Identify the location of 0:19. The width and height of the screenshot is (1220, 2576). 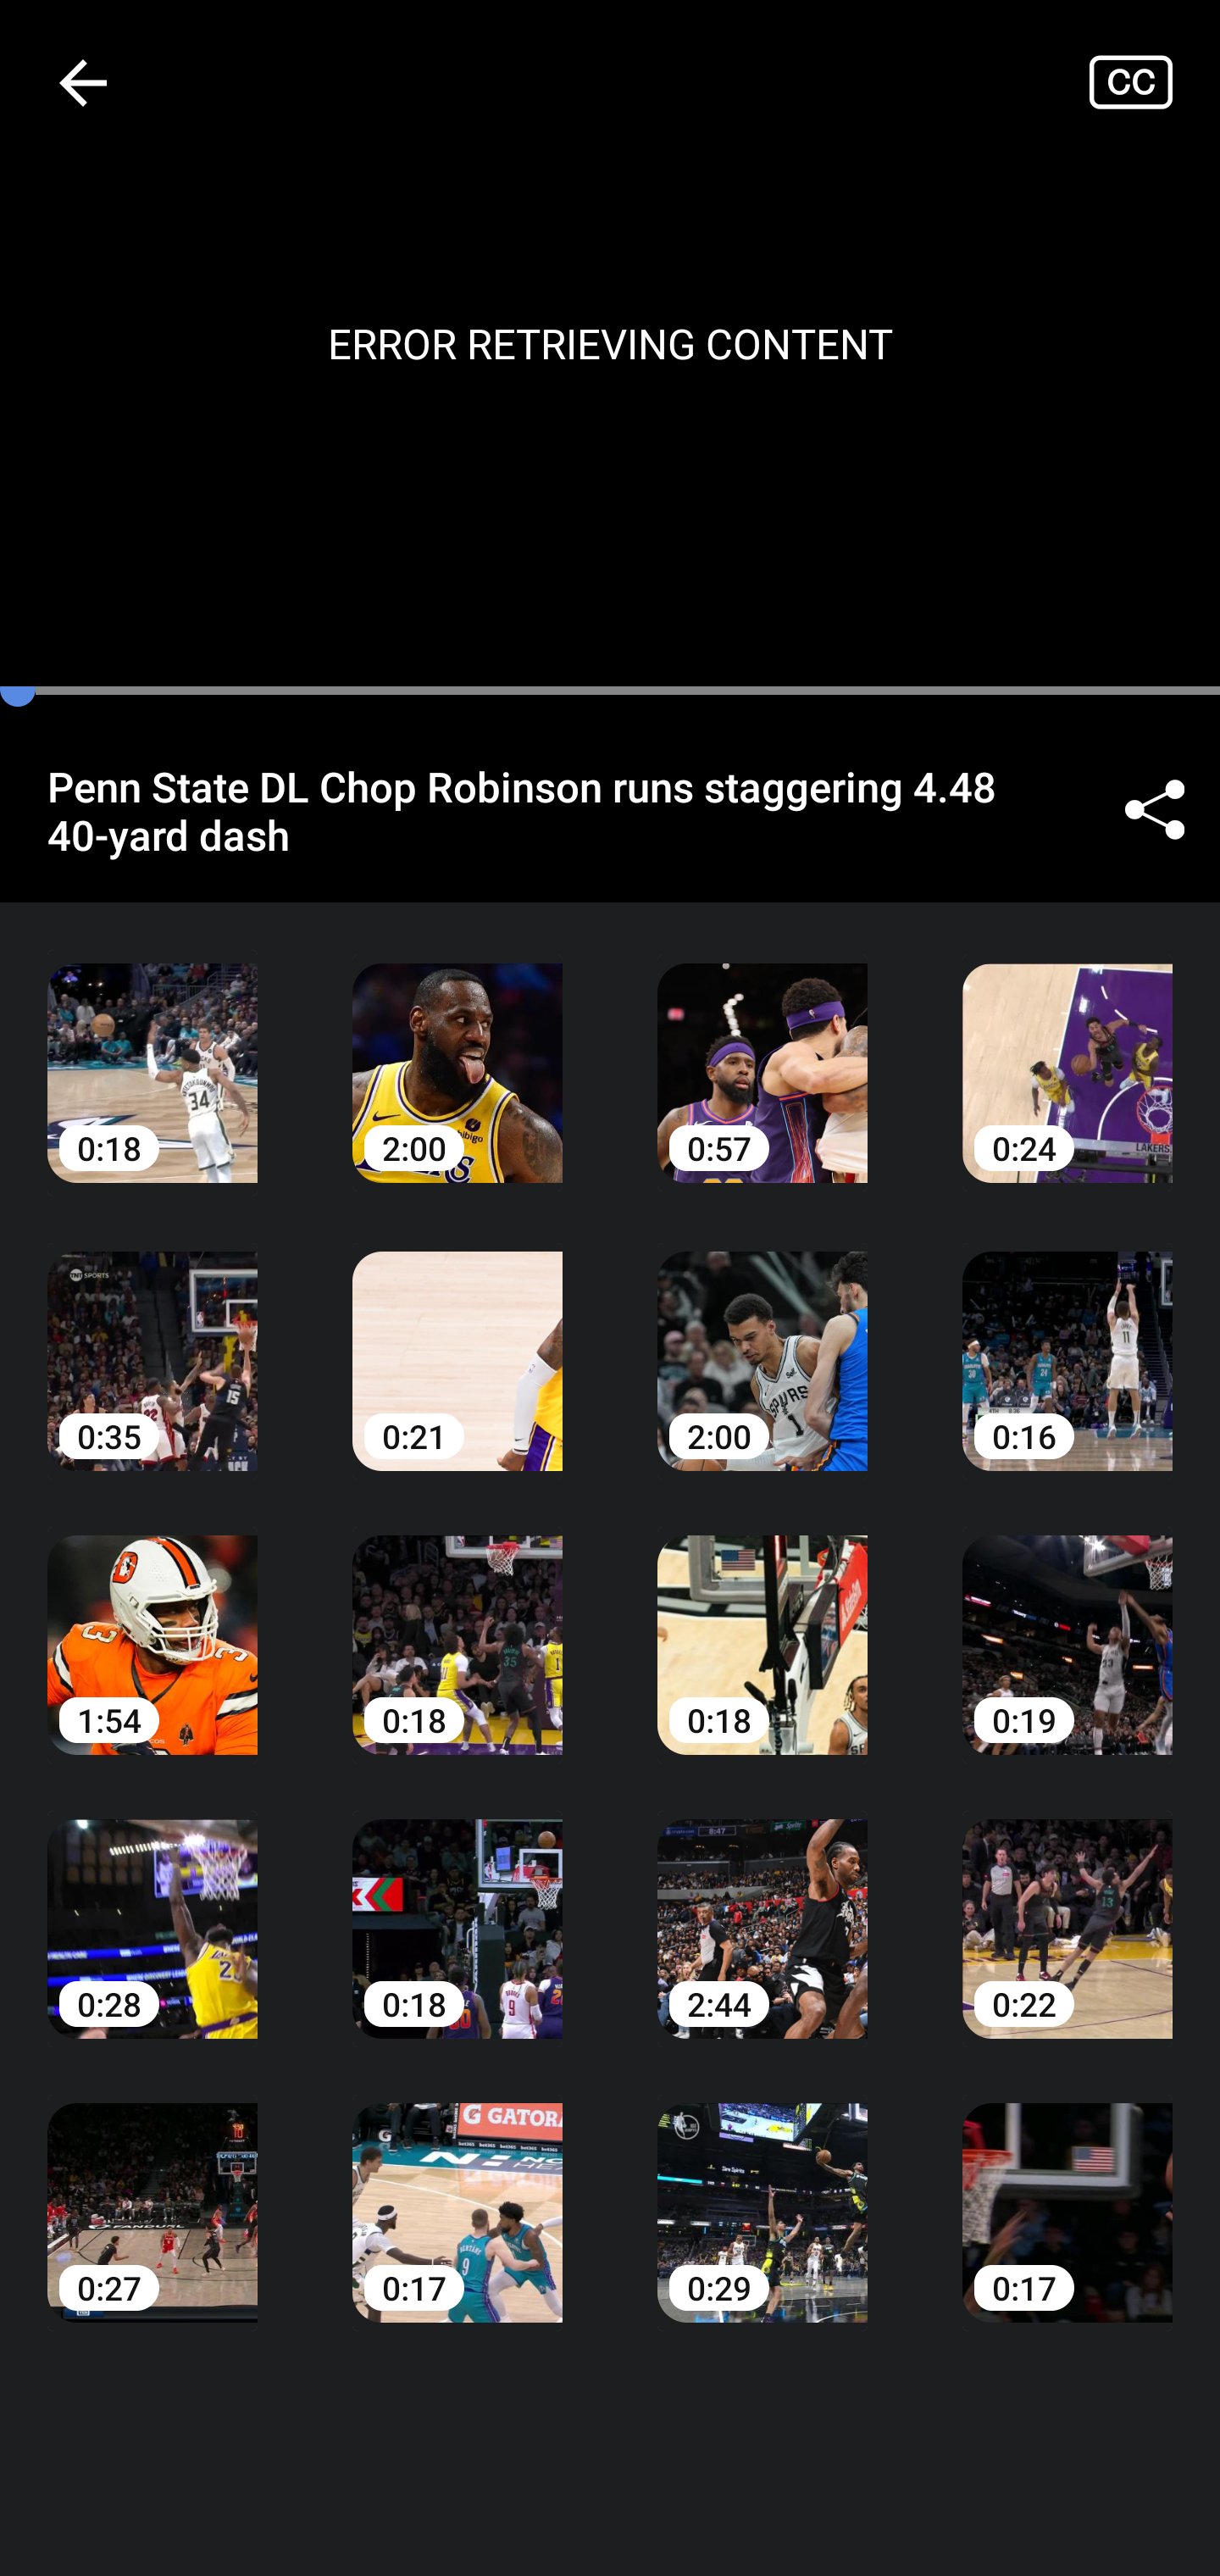
(1067, 1621).